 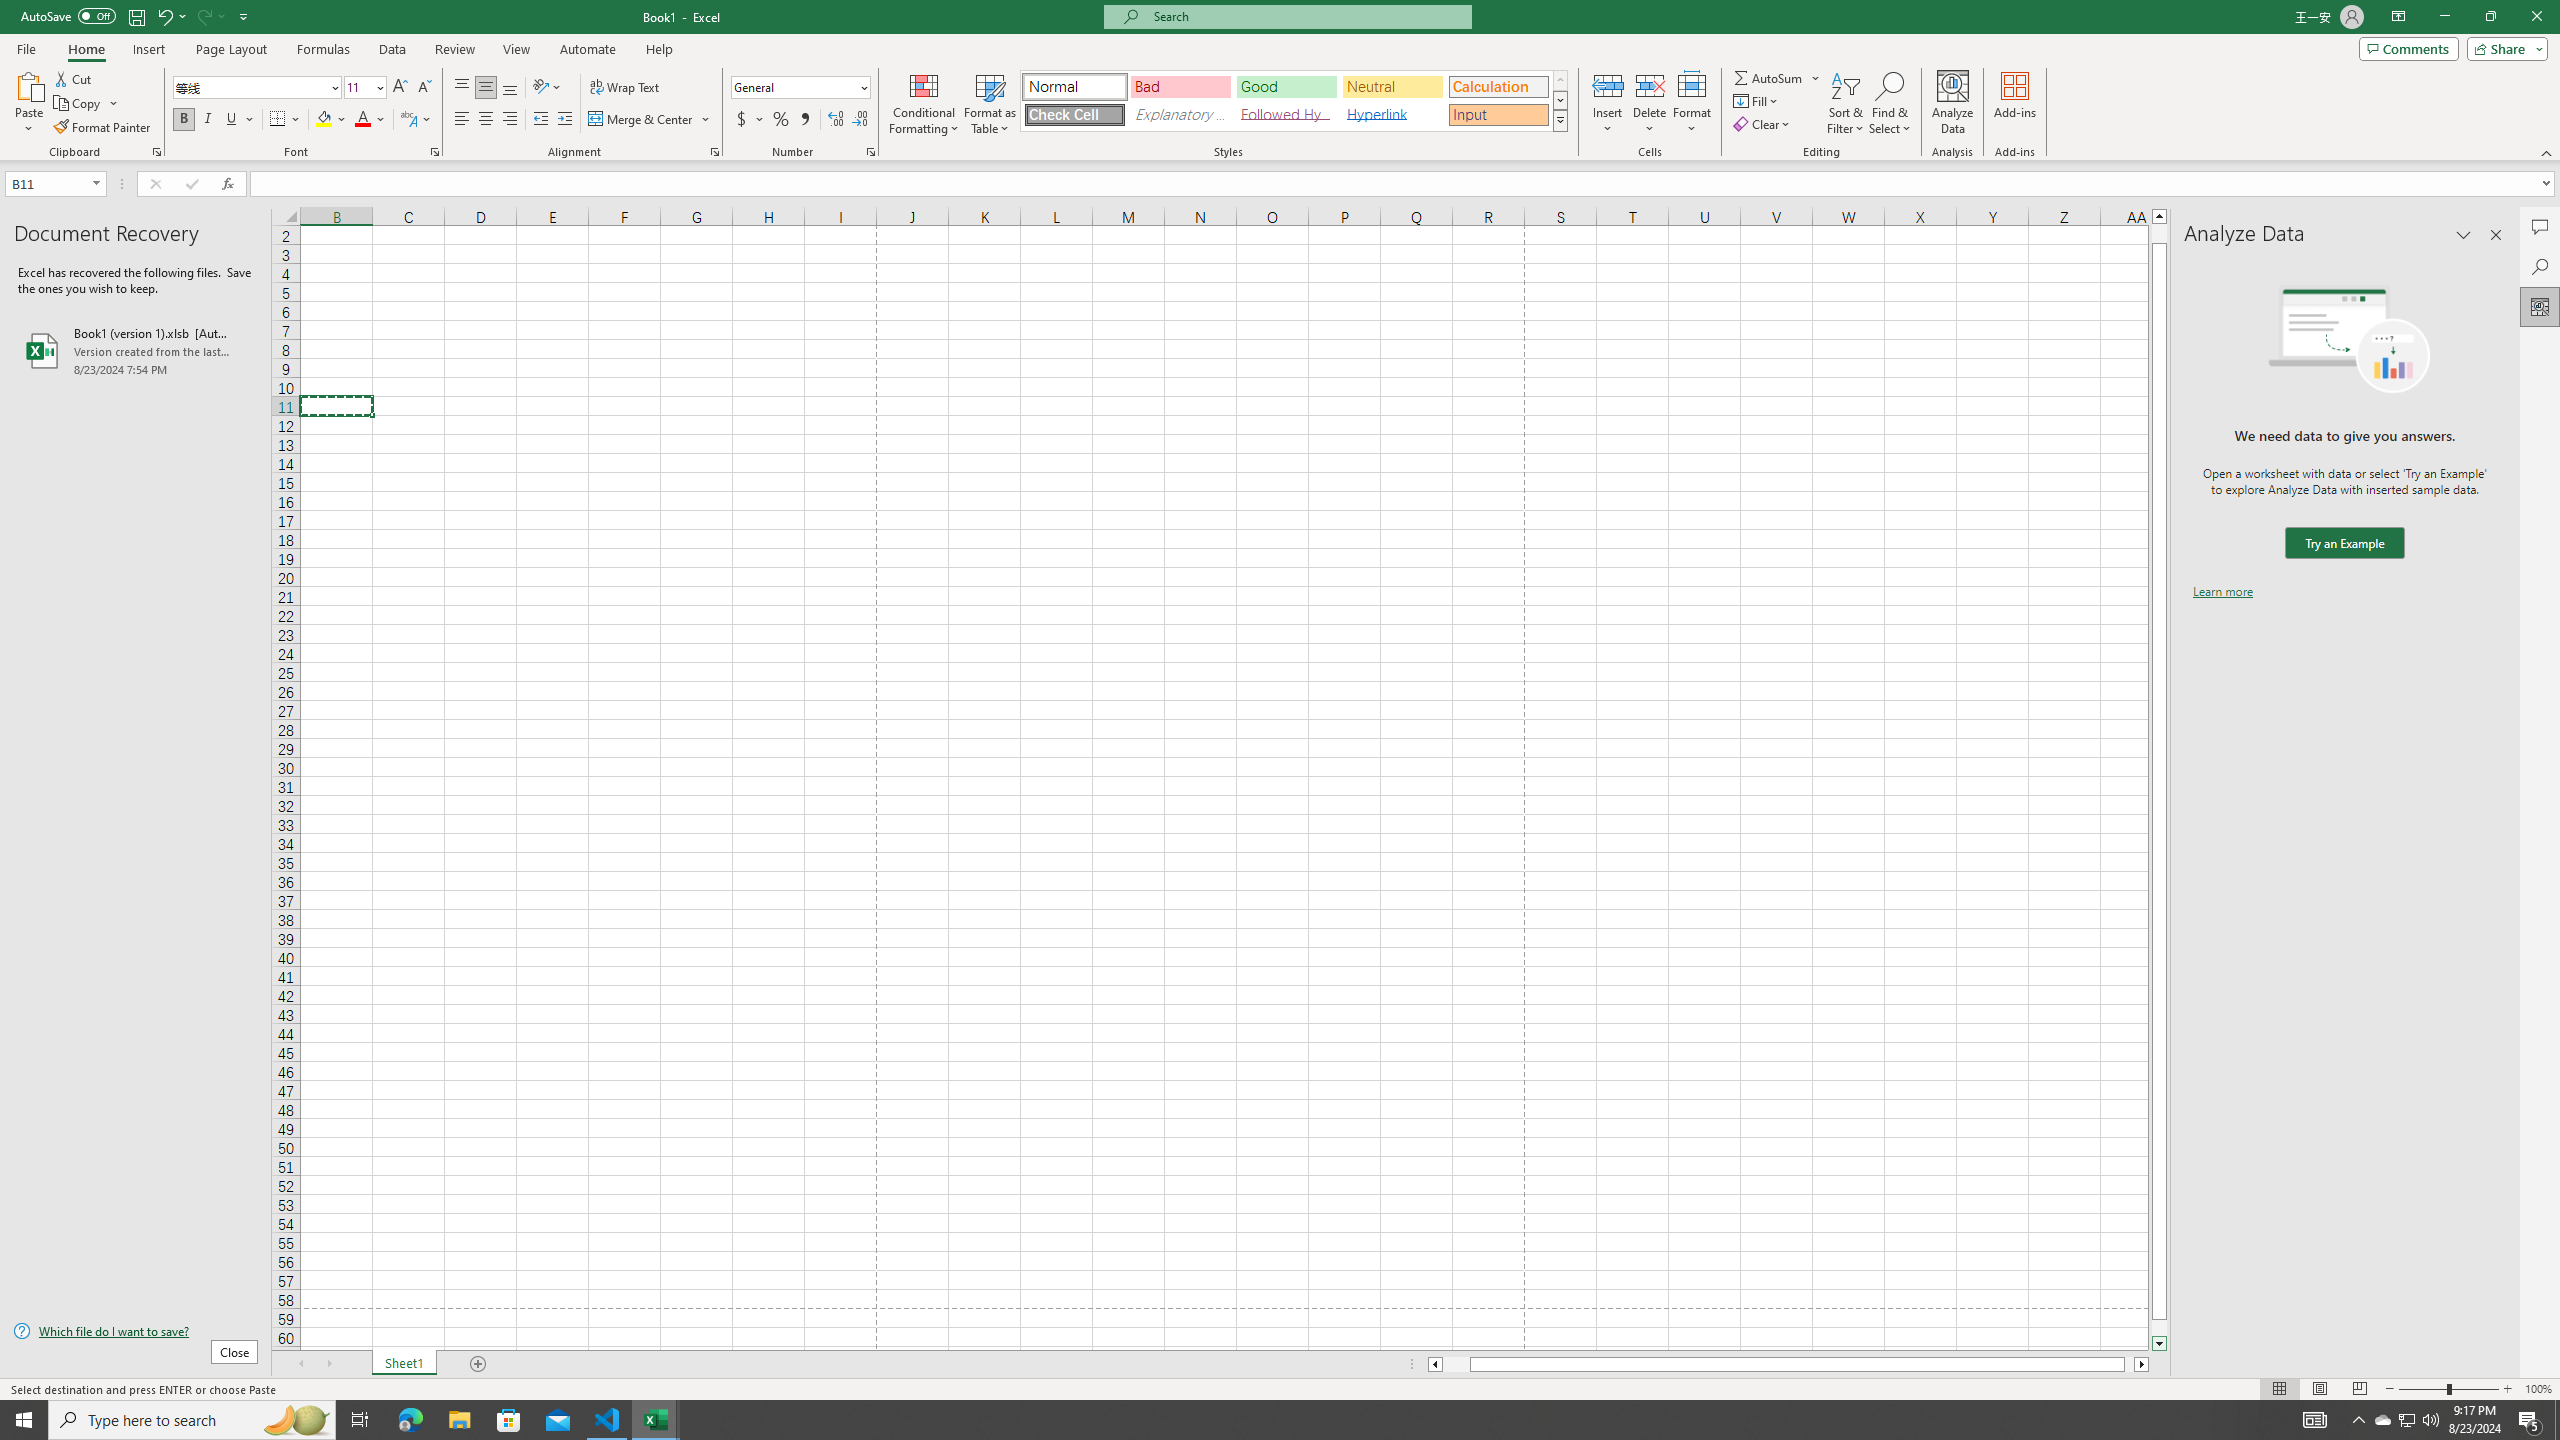 I want to click on Learn more, so click(x=2222, y=592).